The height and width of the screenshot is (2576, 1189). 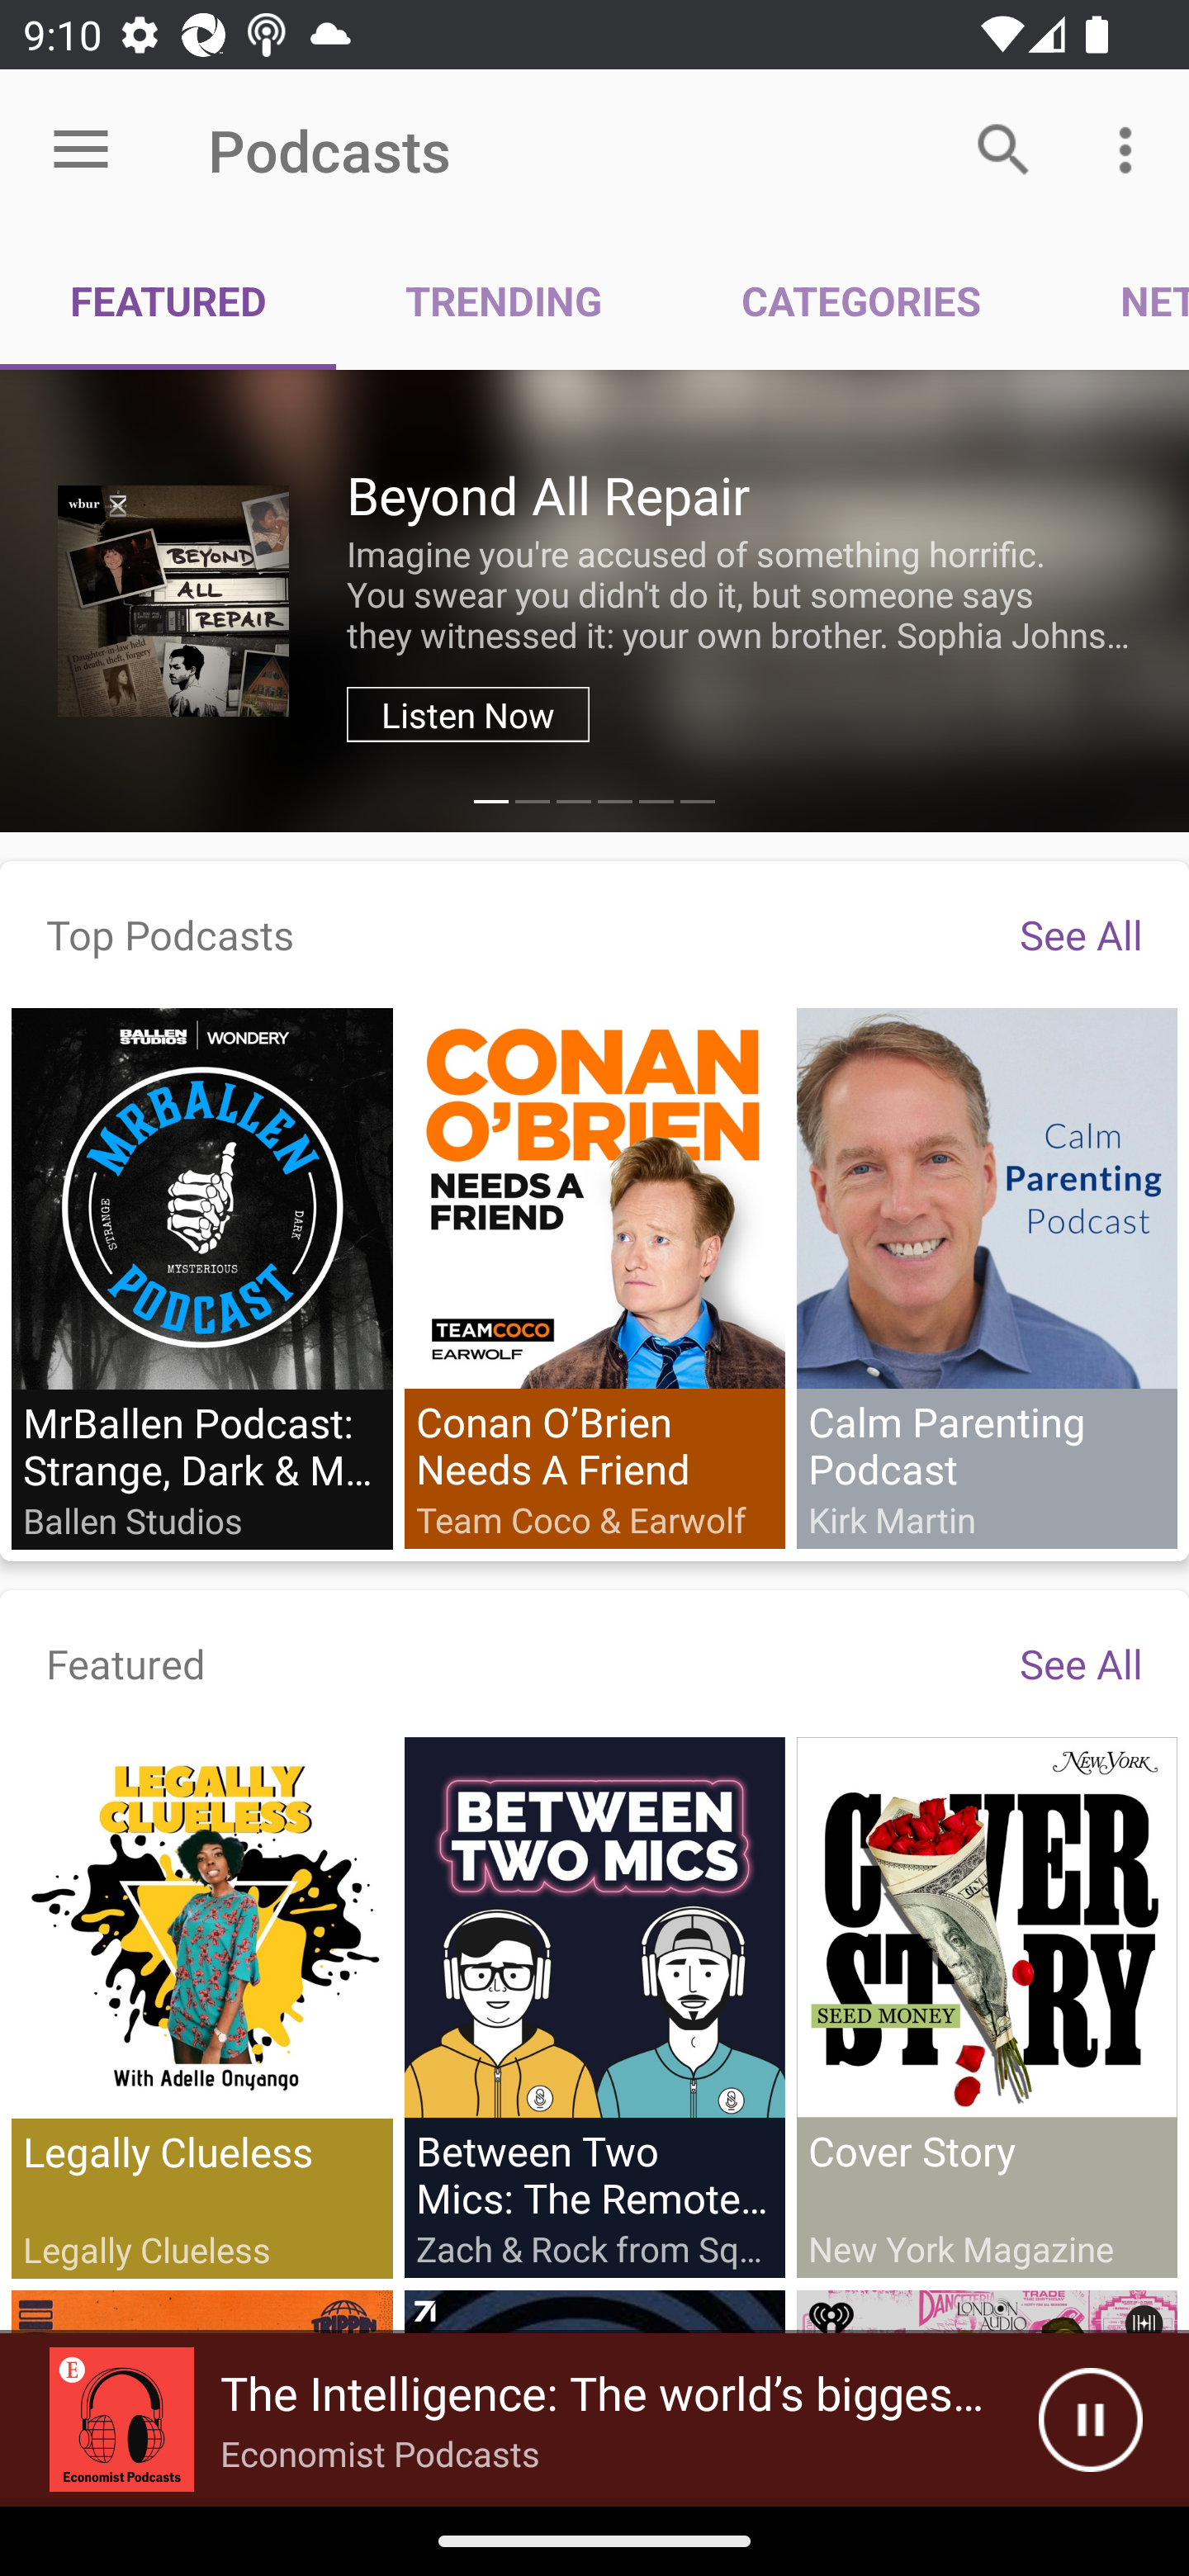 I want to click on Cover Story New York Magazine, so click(x=986, y=2006).